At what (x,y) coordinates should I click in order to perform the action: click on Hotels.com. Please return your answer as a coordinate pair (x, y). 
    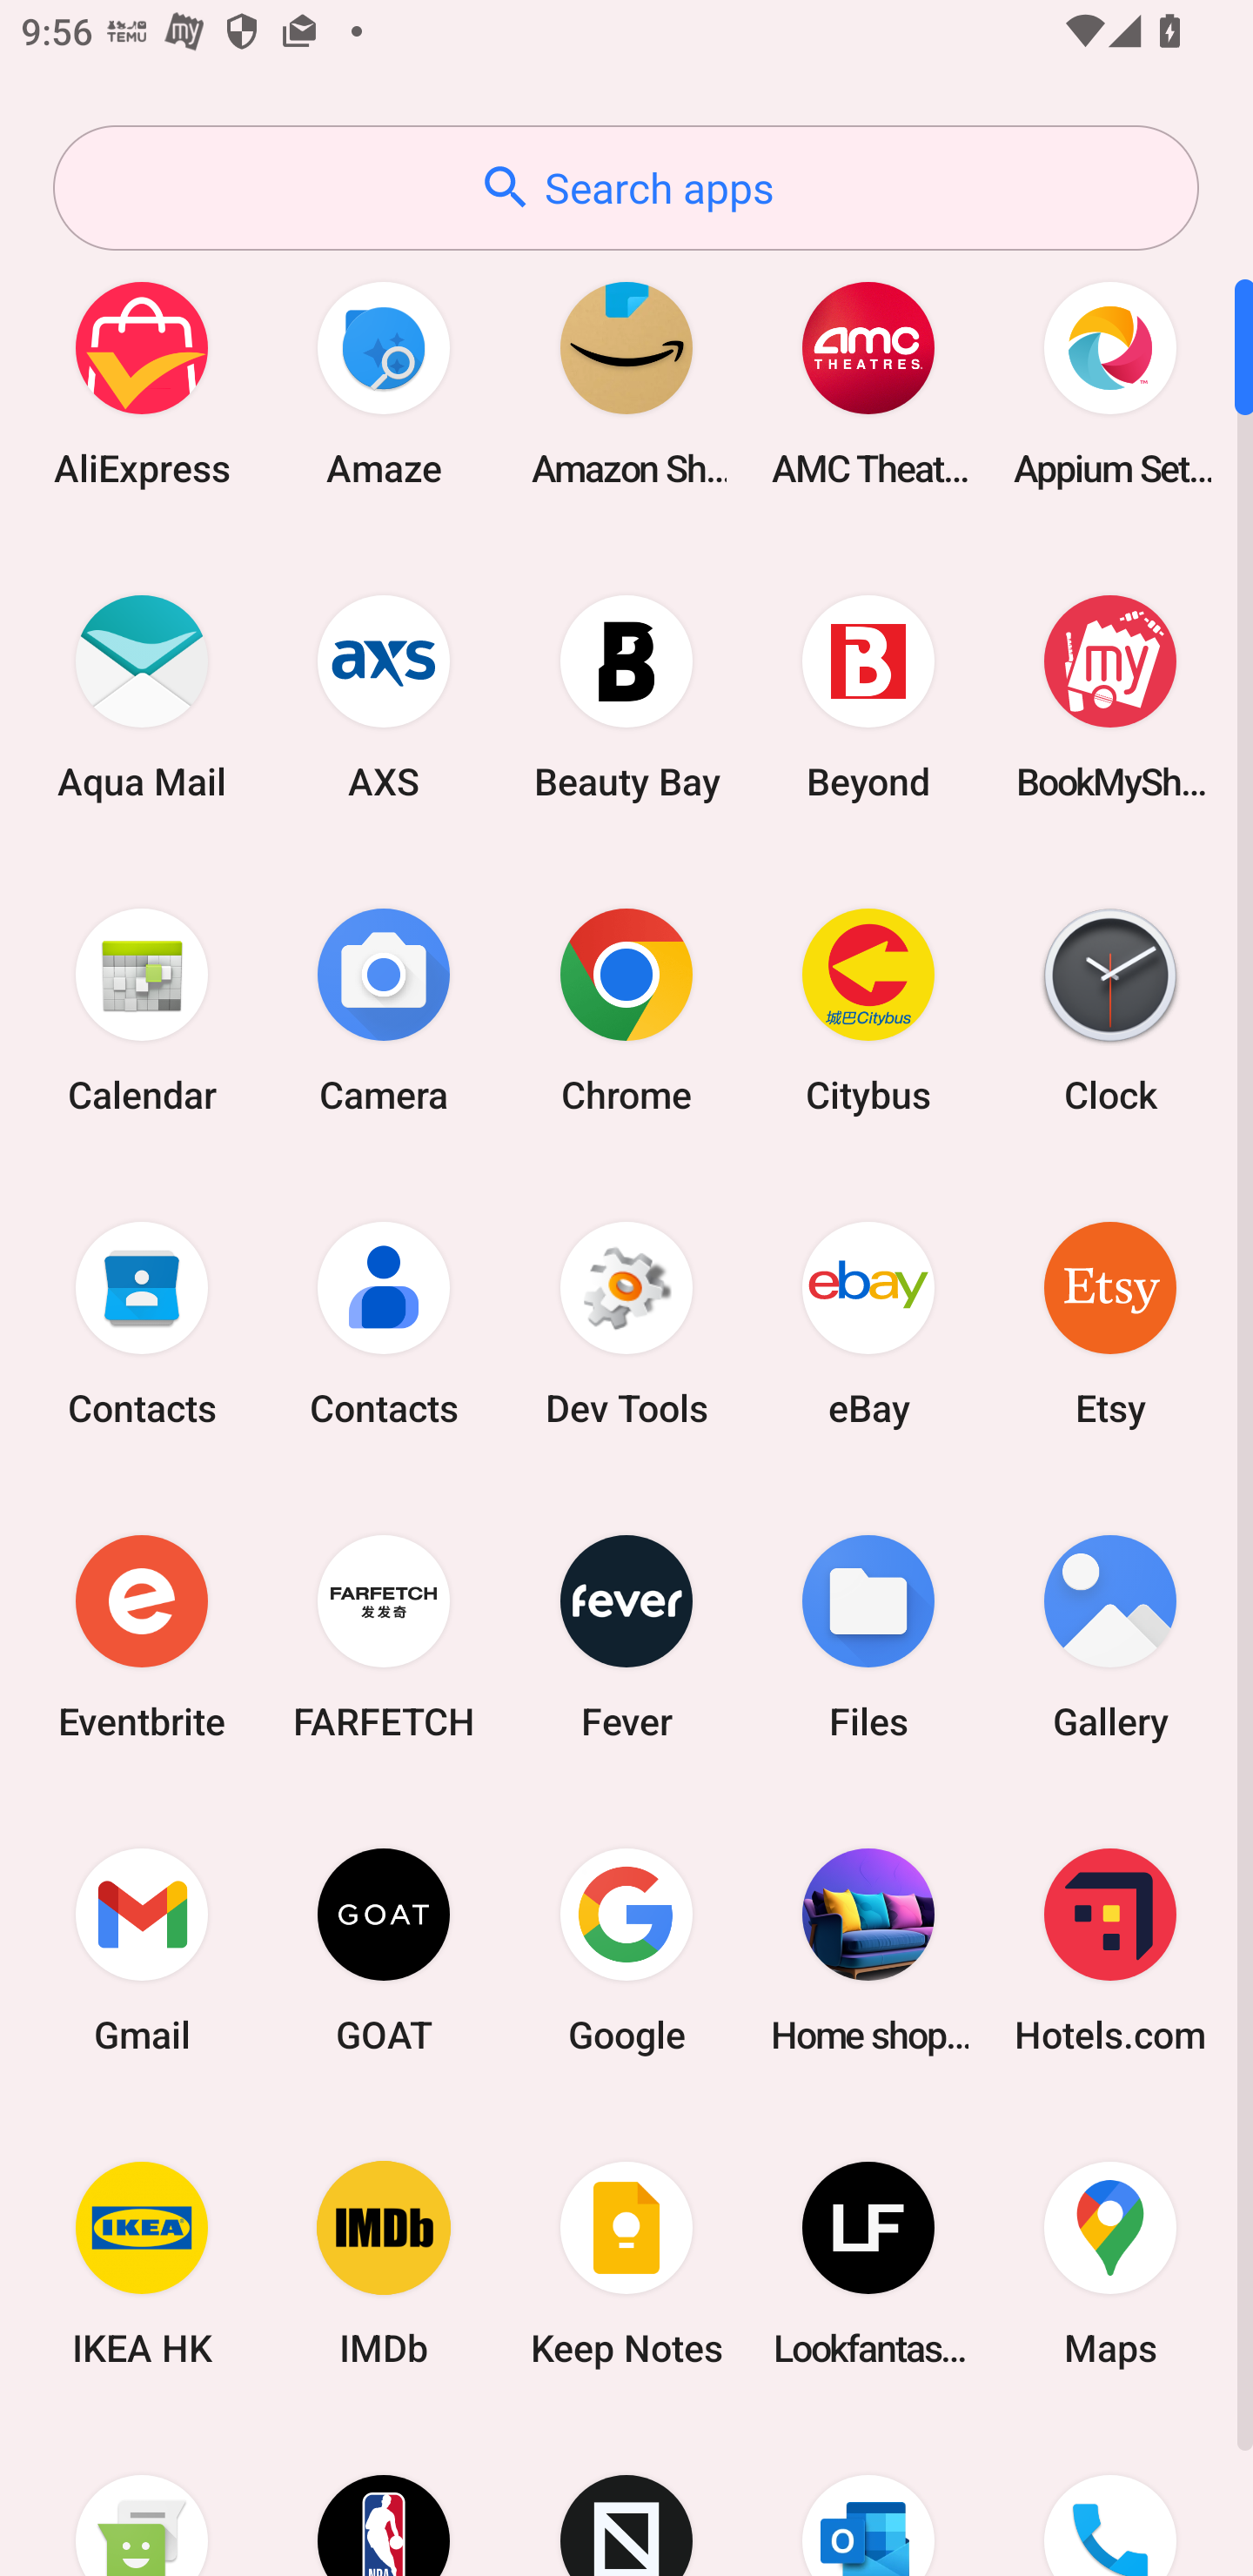
    Looking at the image, I should click on (1110, 1949).